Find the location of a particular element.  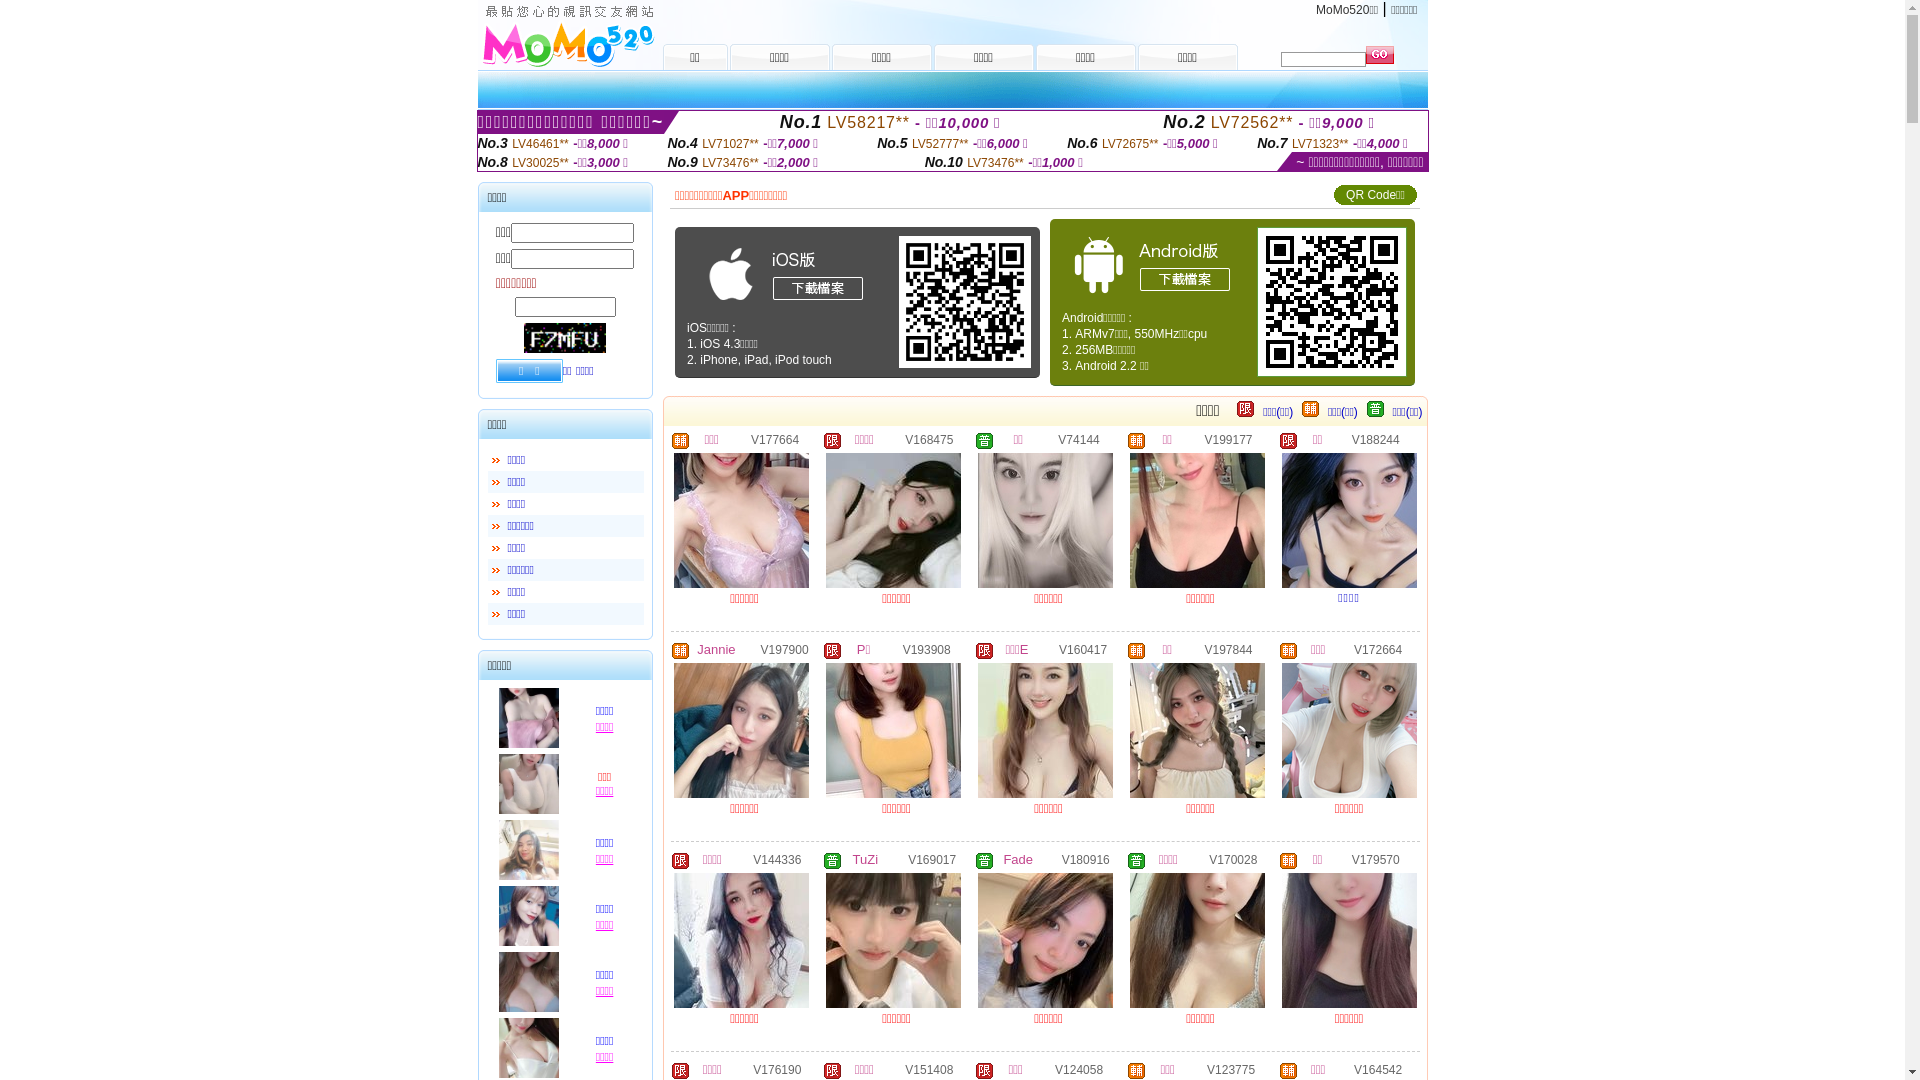

V193908 is located at coordinates (927, 649).